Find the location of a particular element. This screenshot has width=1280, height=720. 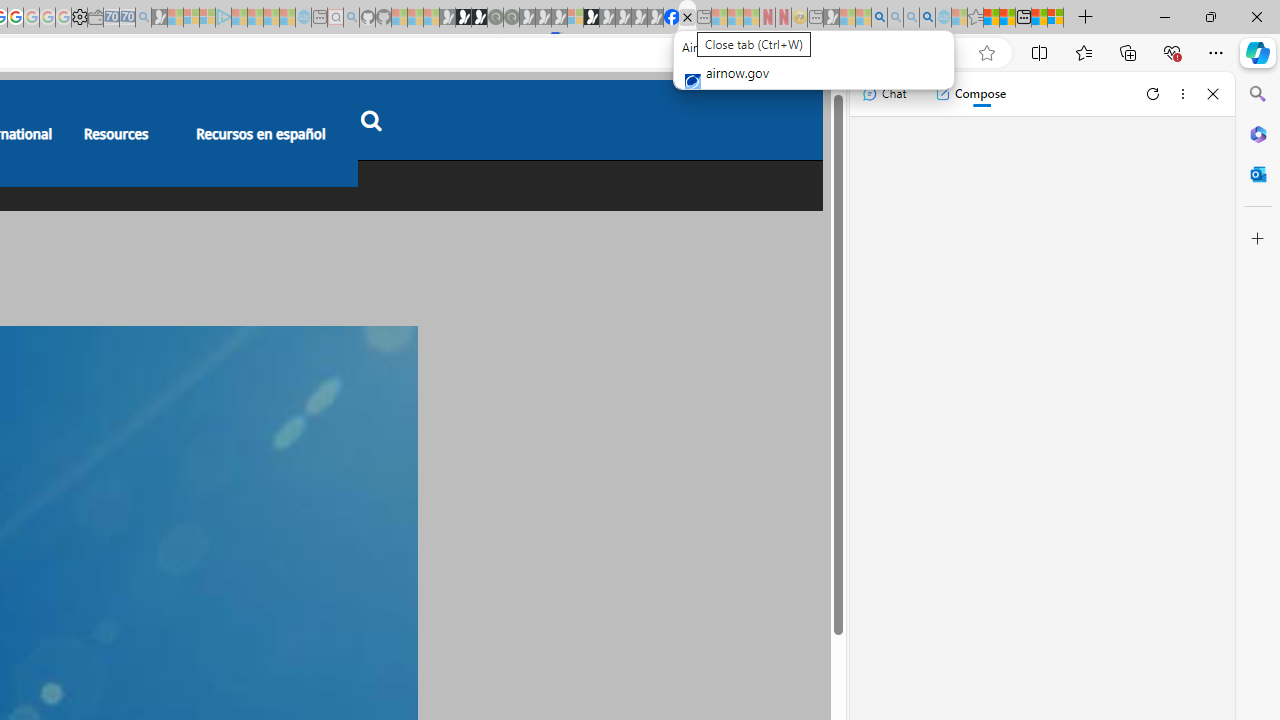

Favorites - Sleeping is located at coordinates (975, 18).